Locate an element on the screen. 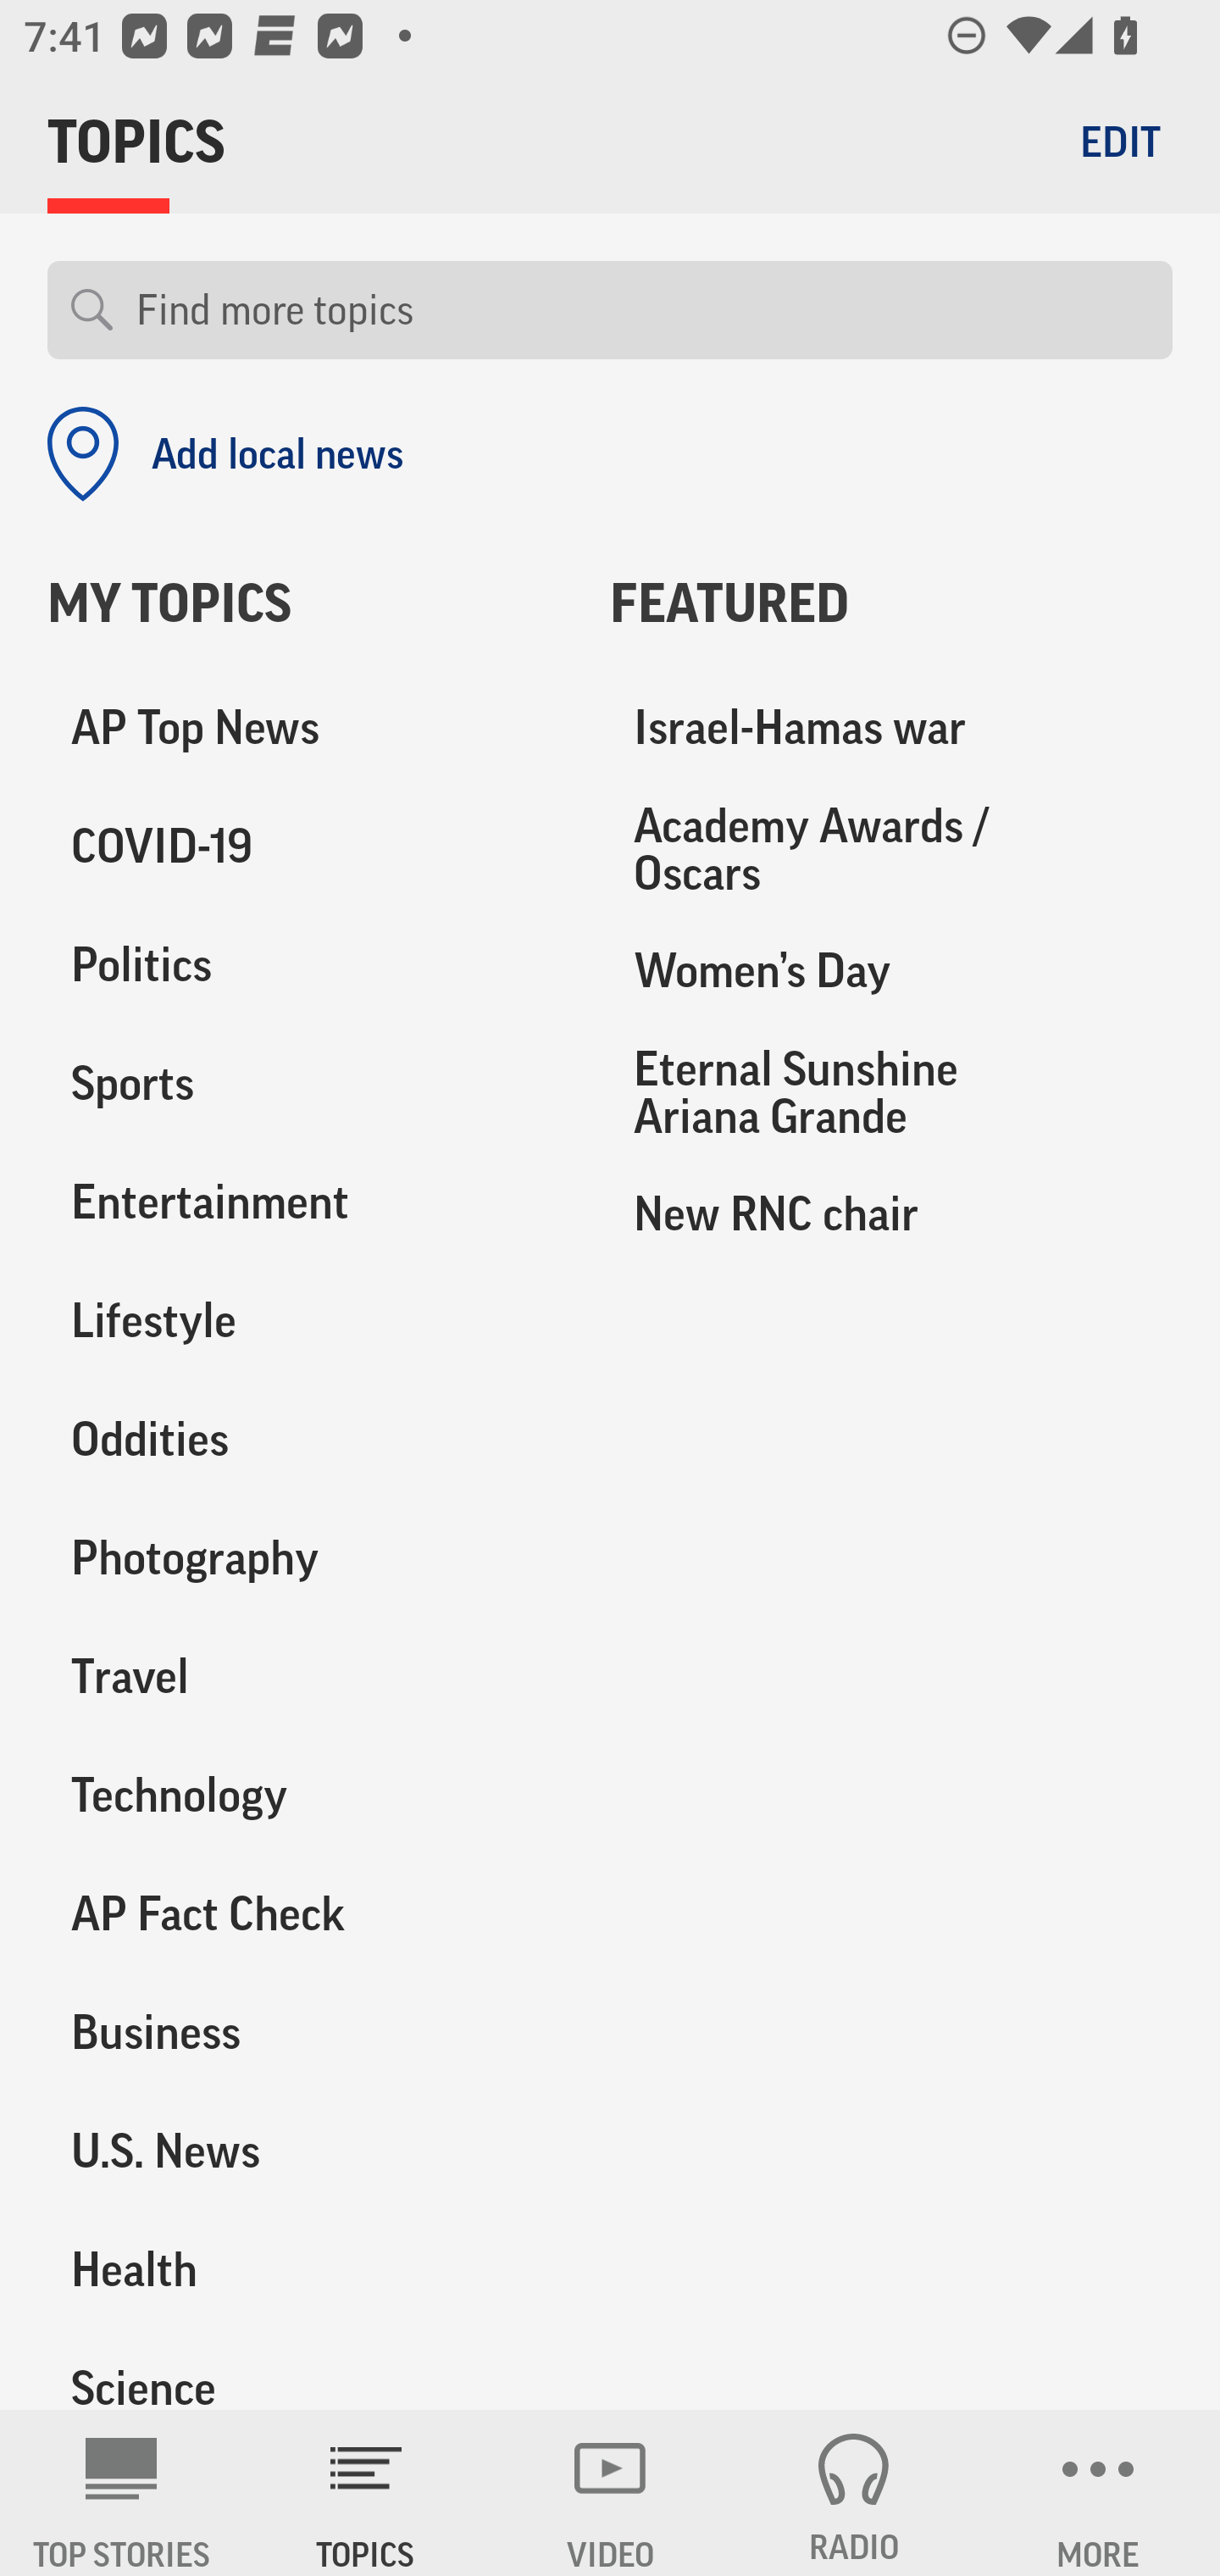 Image resolution: width=1220 pixels, height=2576 pixels. COVID-19 is located at coordinates (305, 847).